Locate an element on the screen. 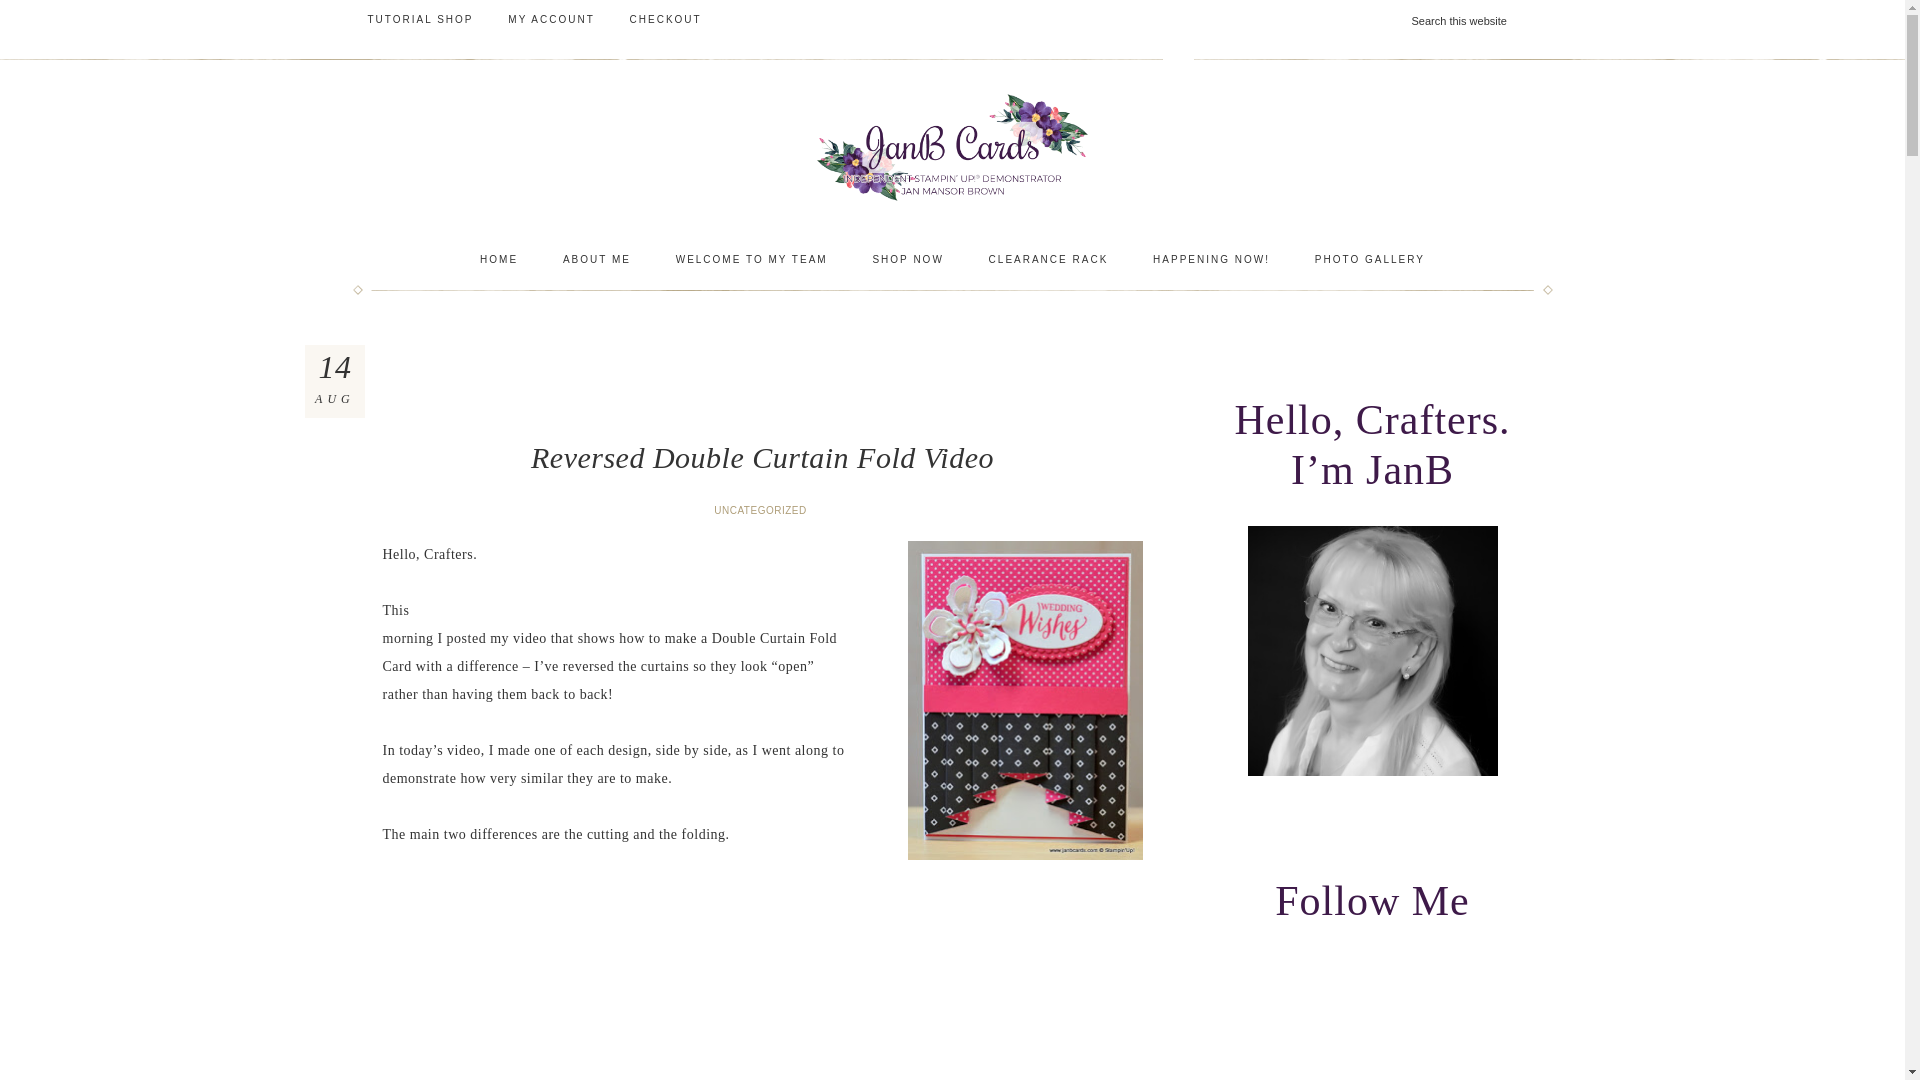 The image size is (1920, 1080). MY ACCOUNT is located at coordinates (552, 20).